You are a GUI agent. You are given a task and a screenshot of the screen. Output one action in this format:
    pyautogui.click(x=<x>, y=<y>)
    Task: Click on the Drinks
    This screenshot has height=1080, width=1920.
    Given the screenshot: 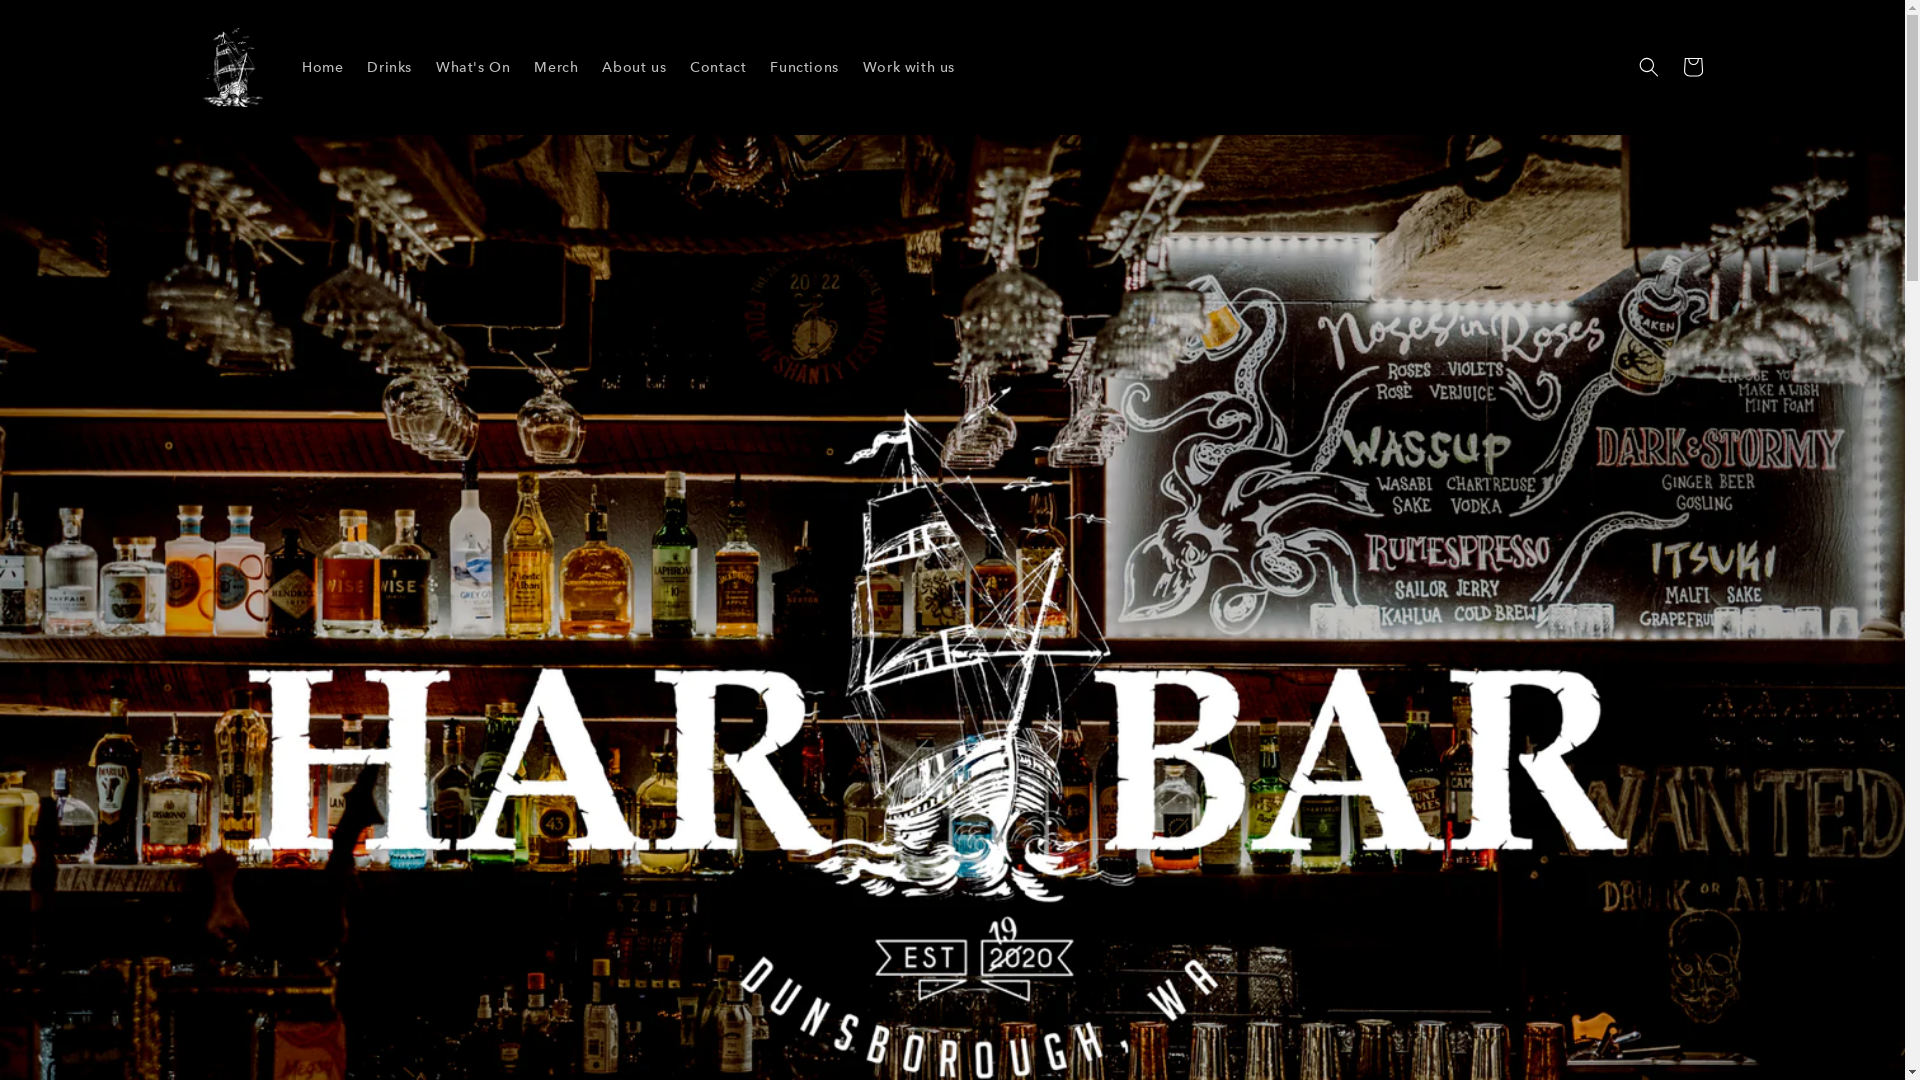 What is the action you would take?
    pyautogui.click(x=390, y=67)
    